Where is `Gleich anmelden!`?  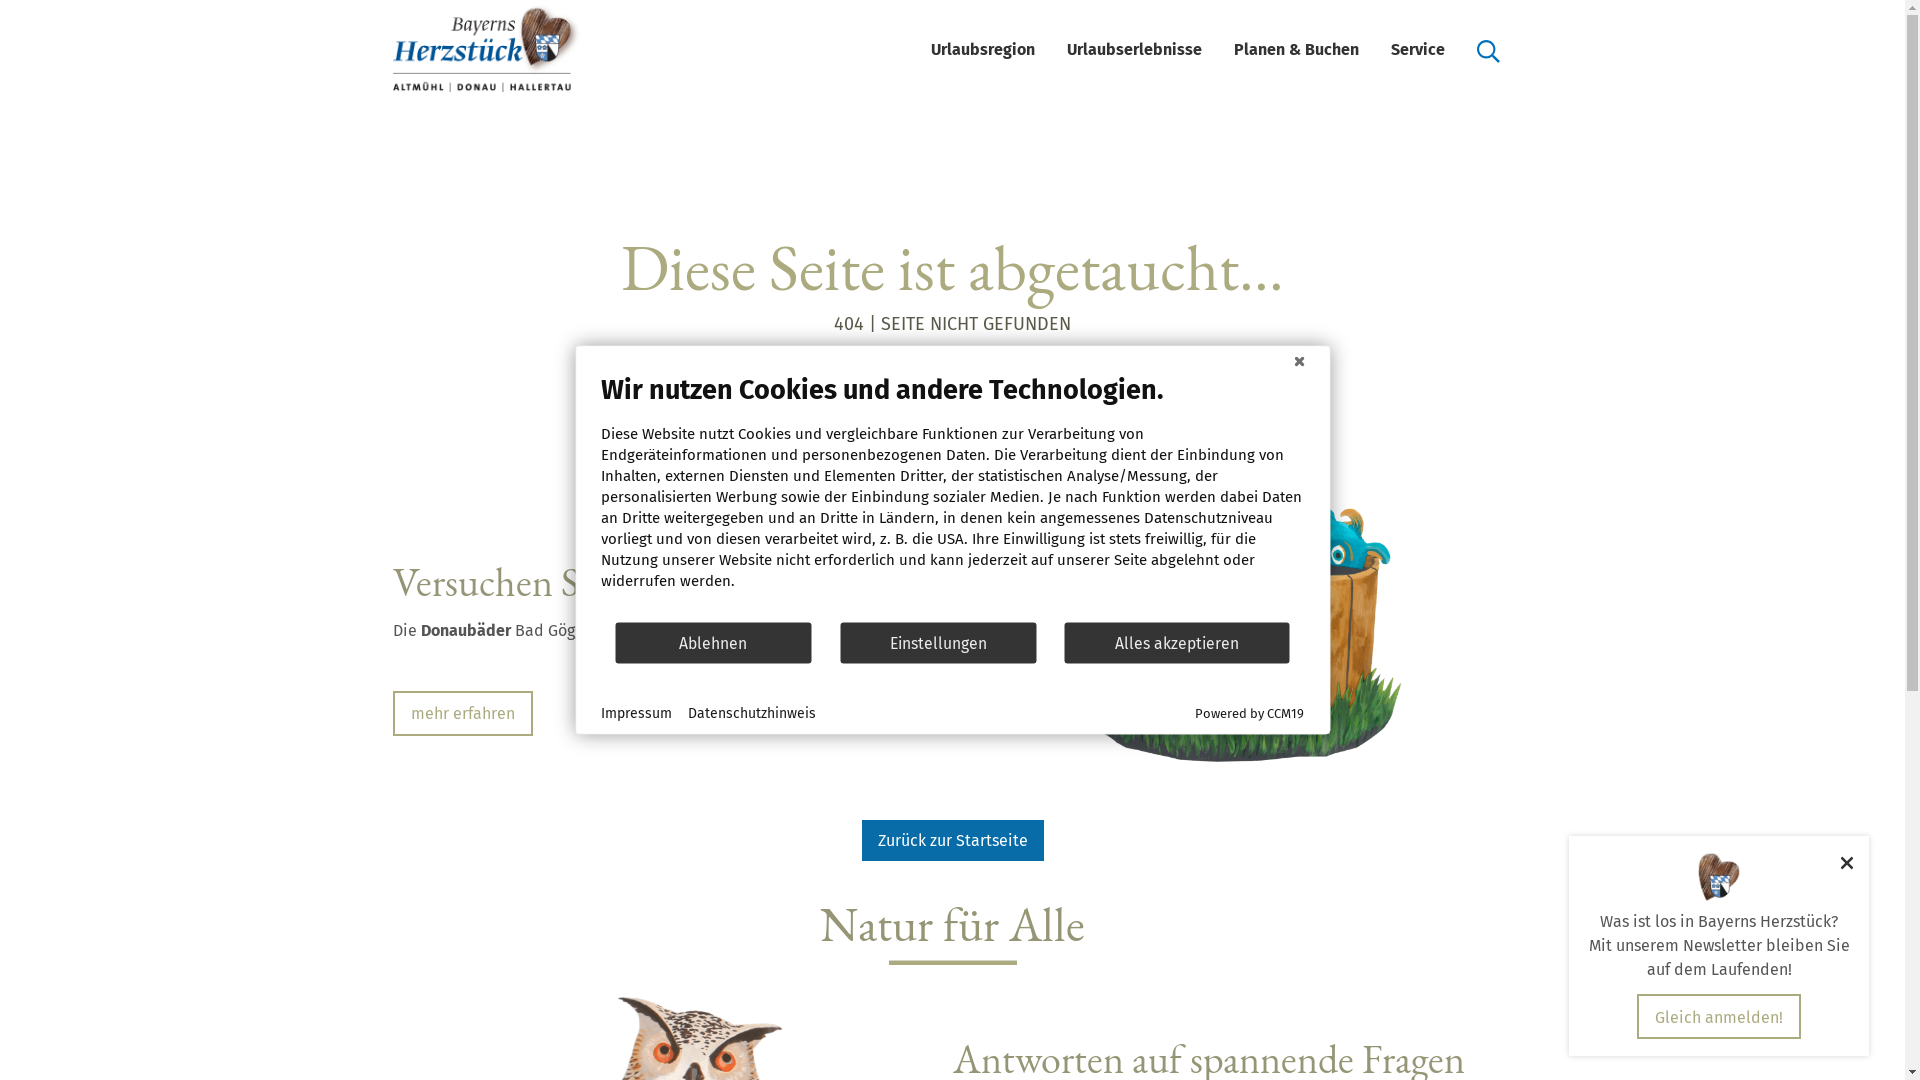 Gleich anmelden! is located at coordinates (1719, 1017).